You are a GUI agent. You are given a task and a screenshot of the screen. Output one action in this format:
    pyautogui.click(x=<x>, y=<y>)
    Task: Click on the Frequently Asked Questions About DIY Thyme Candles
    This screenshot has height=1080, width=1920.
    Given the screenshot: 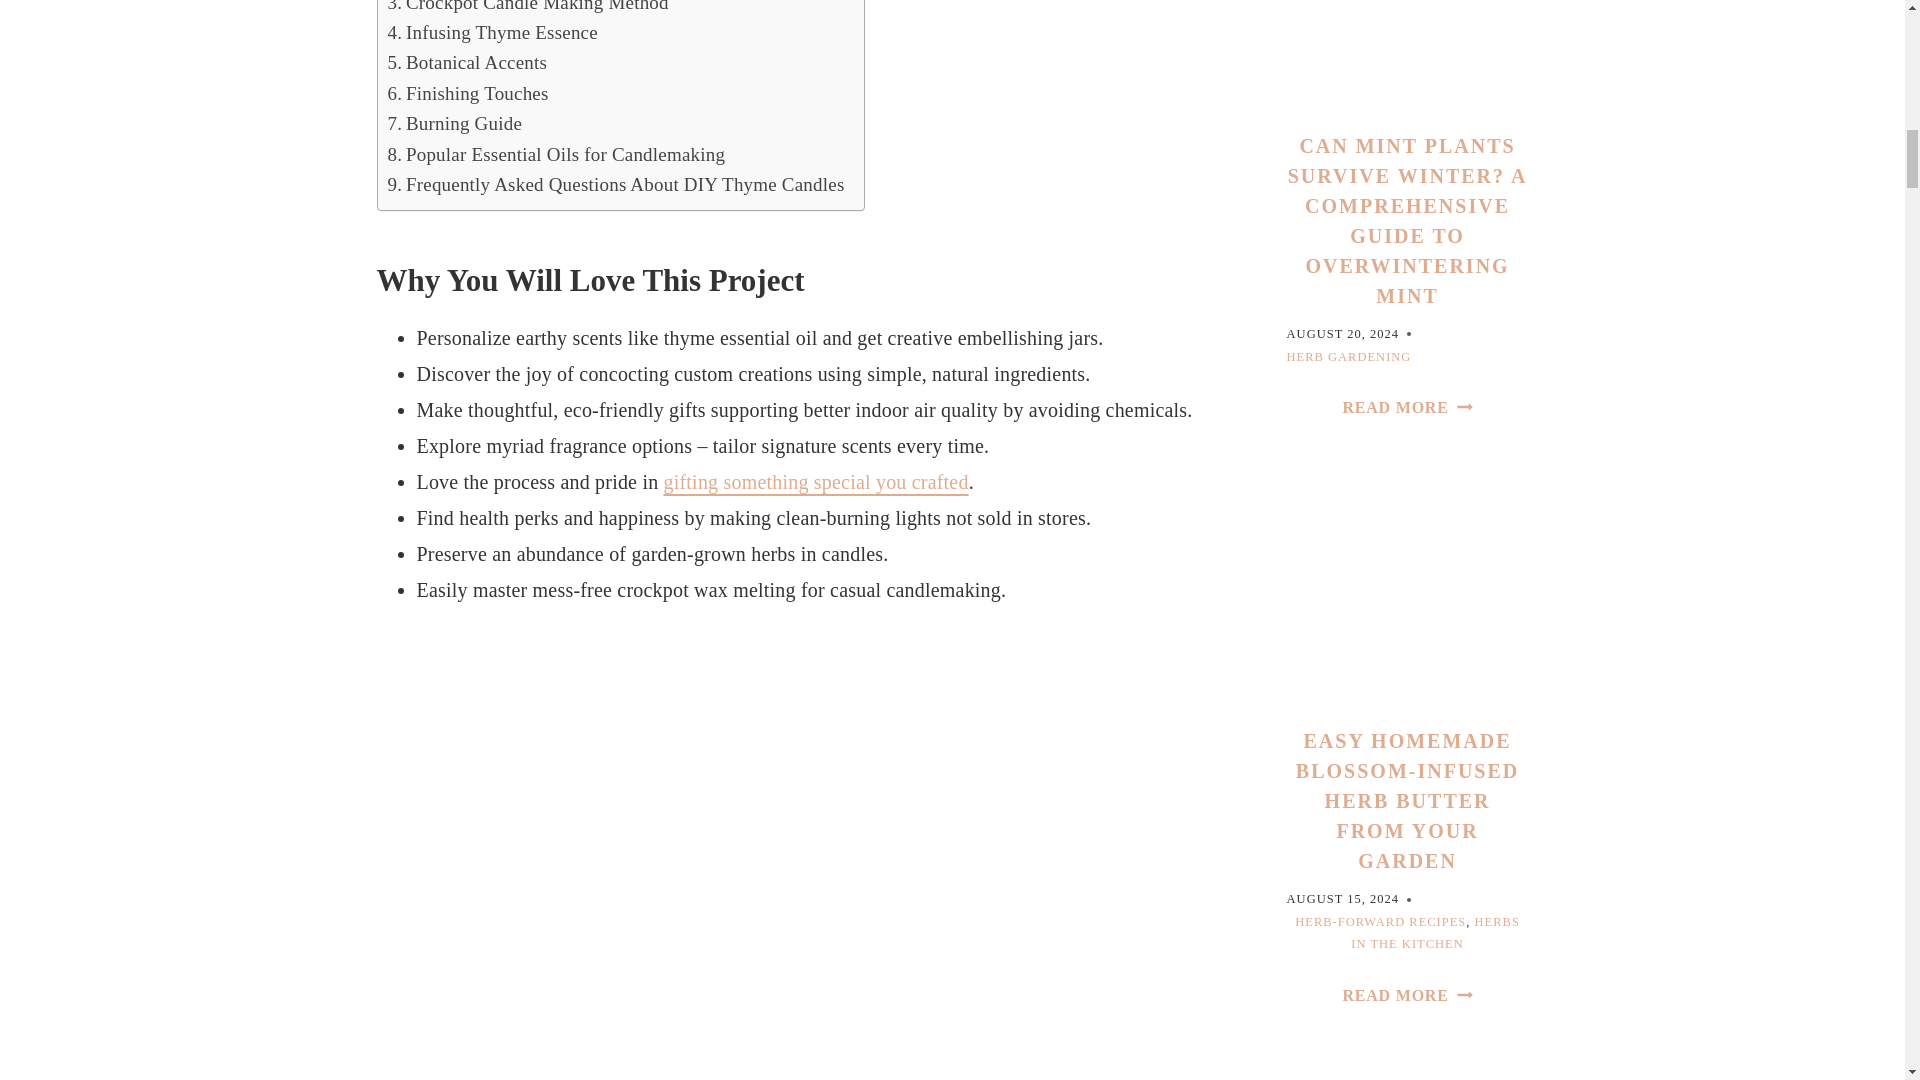 What is the action you would take?
    pyautogui.click(x=616, y=184)
    